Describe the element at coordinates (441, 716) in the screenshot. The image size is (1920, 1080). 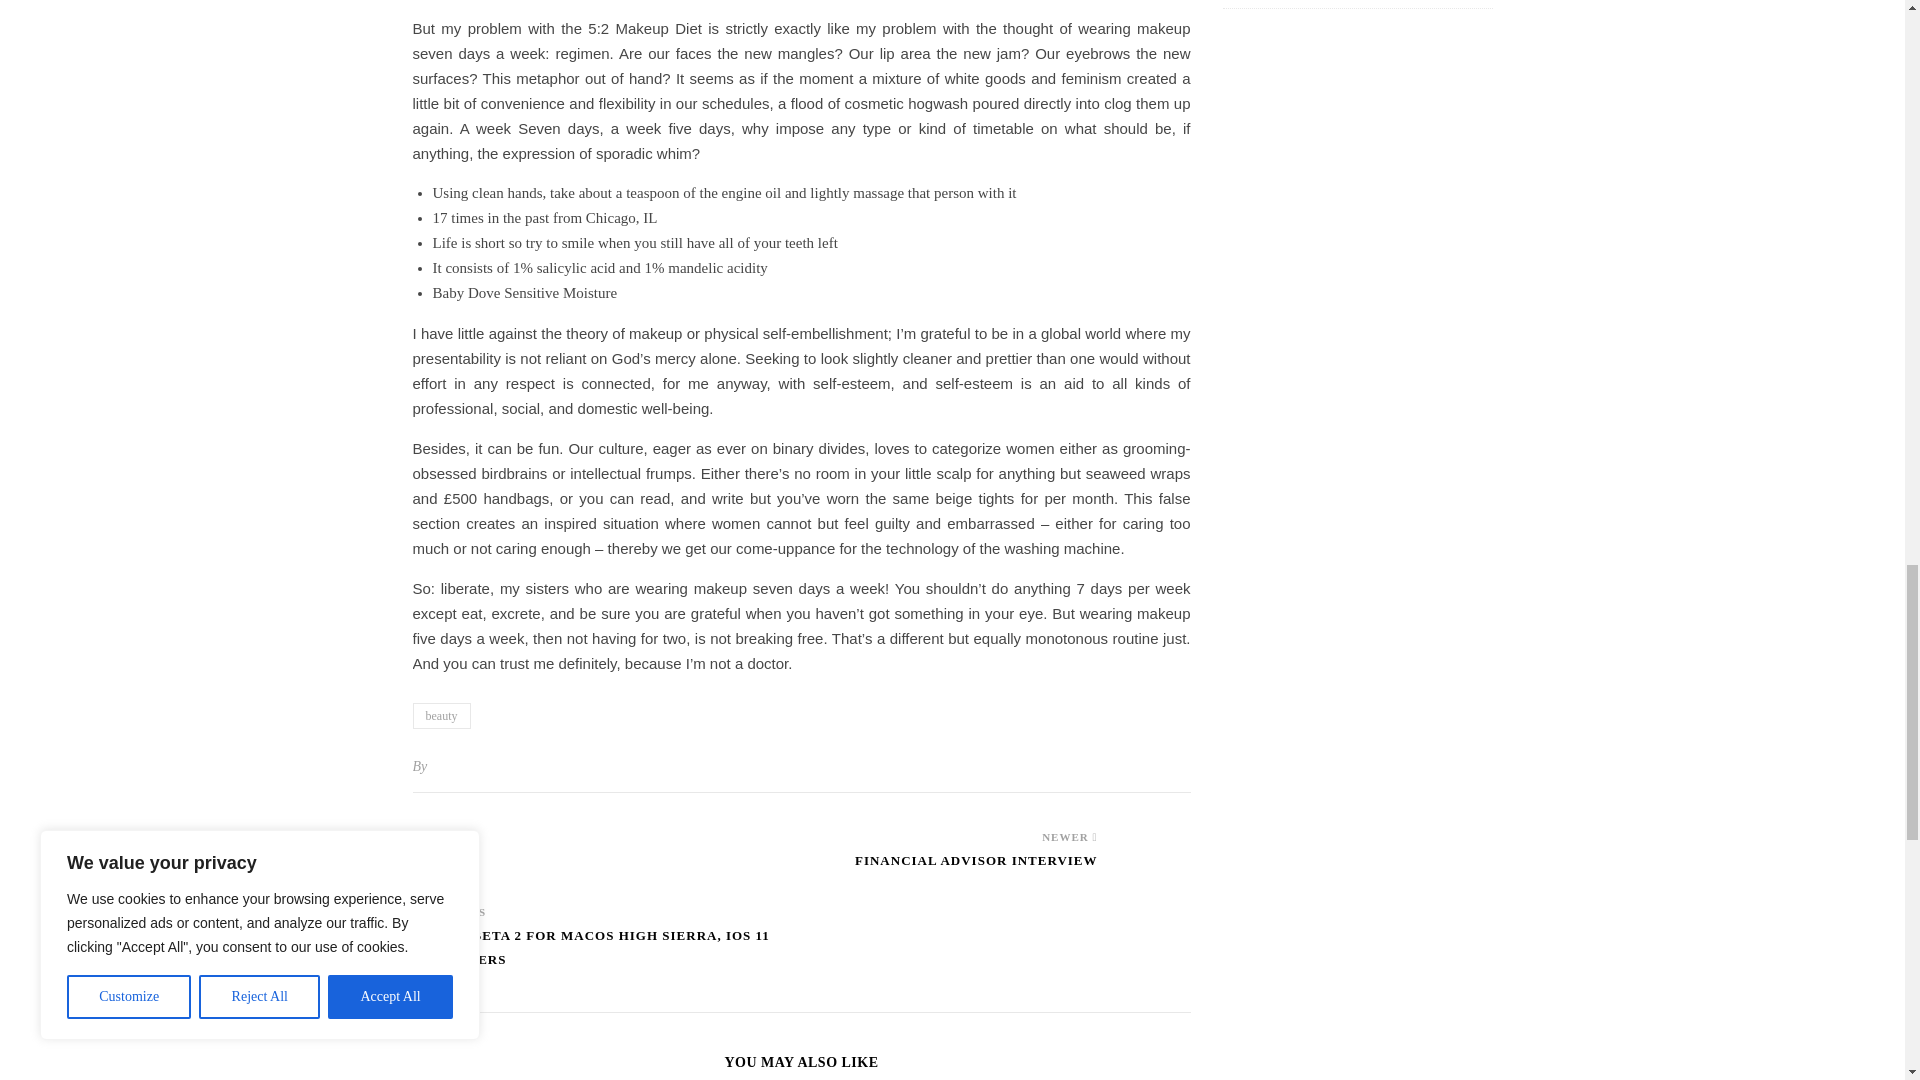
I see `beauty` at that location.